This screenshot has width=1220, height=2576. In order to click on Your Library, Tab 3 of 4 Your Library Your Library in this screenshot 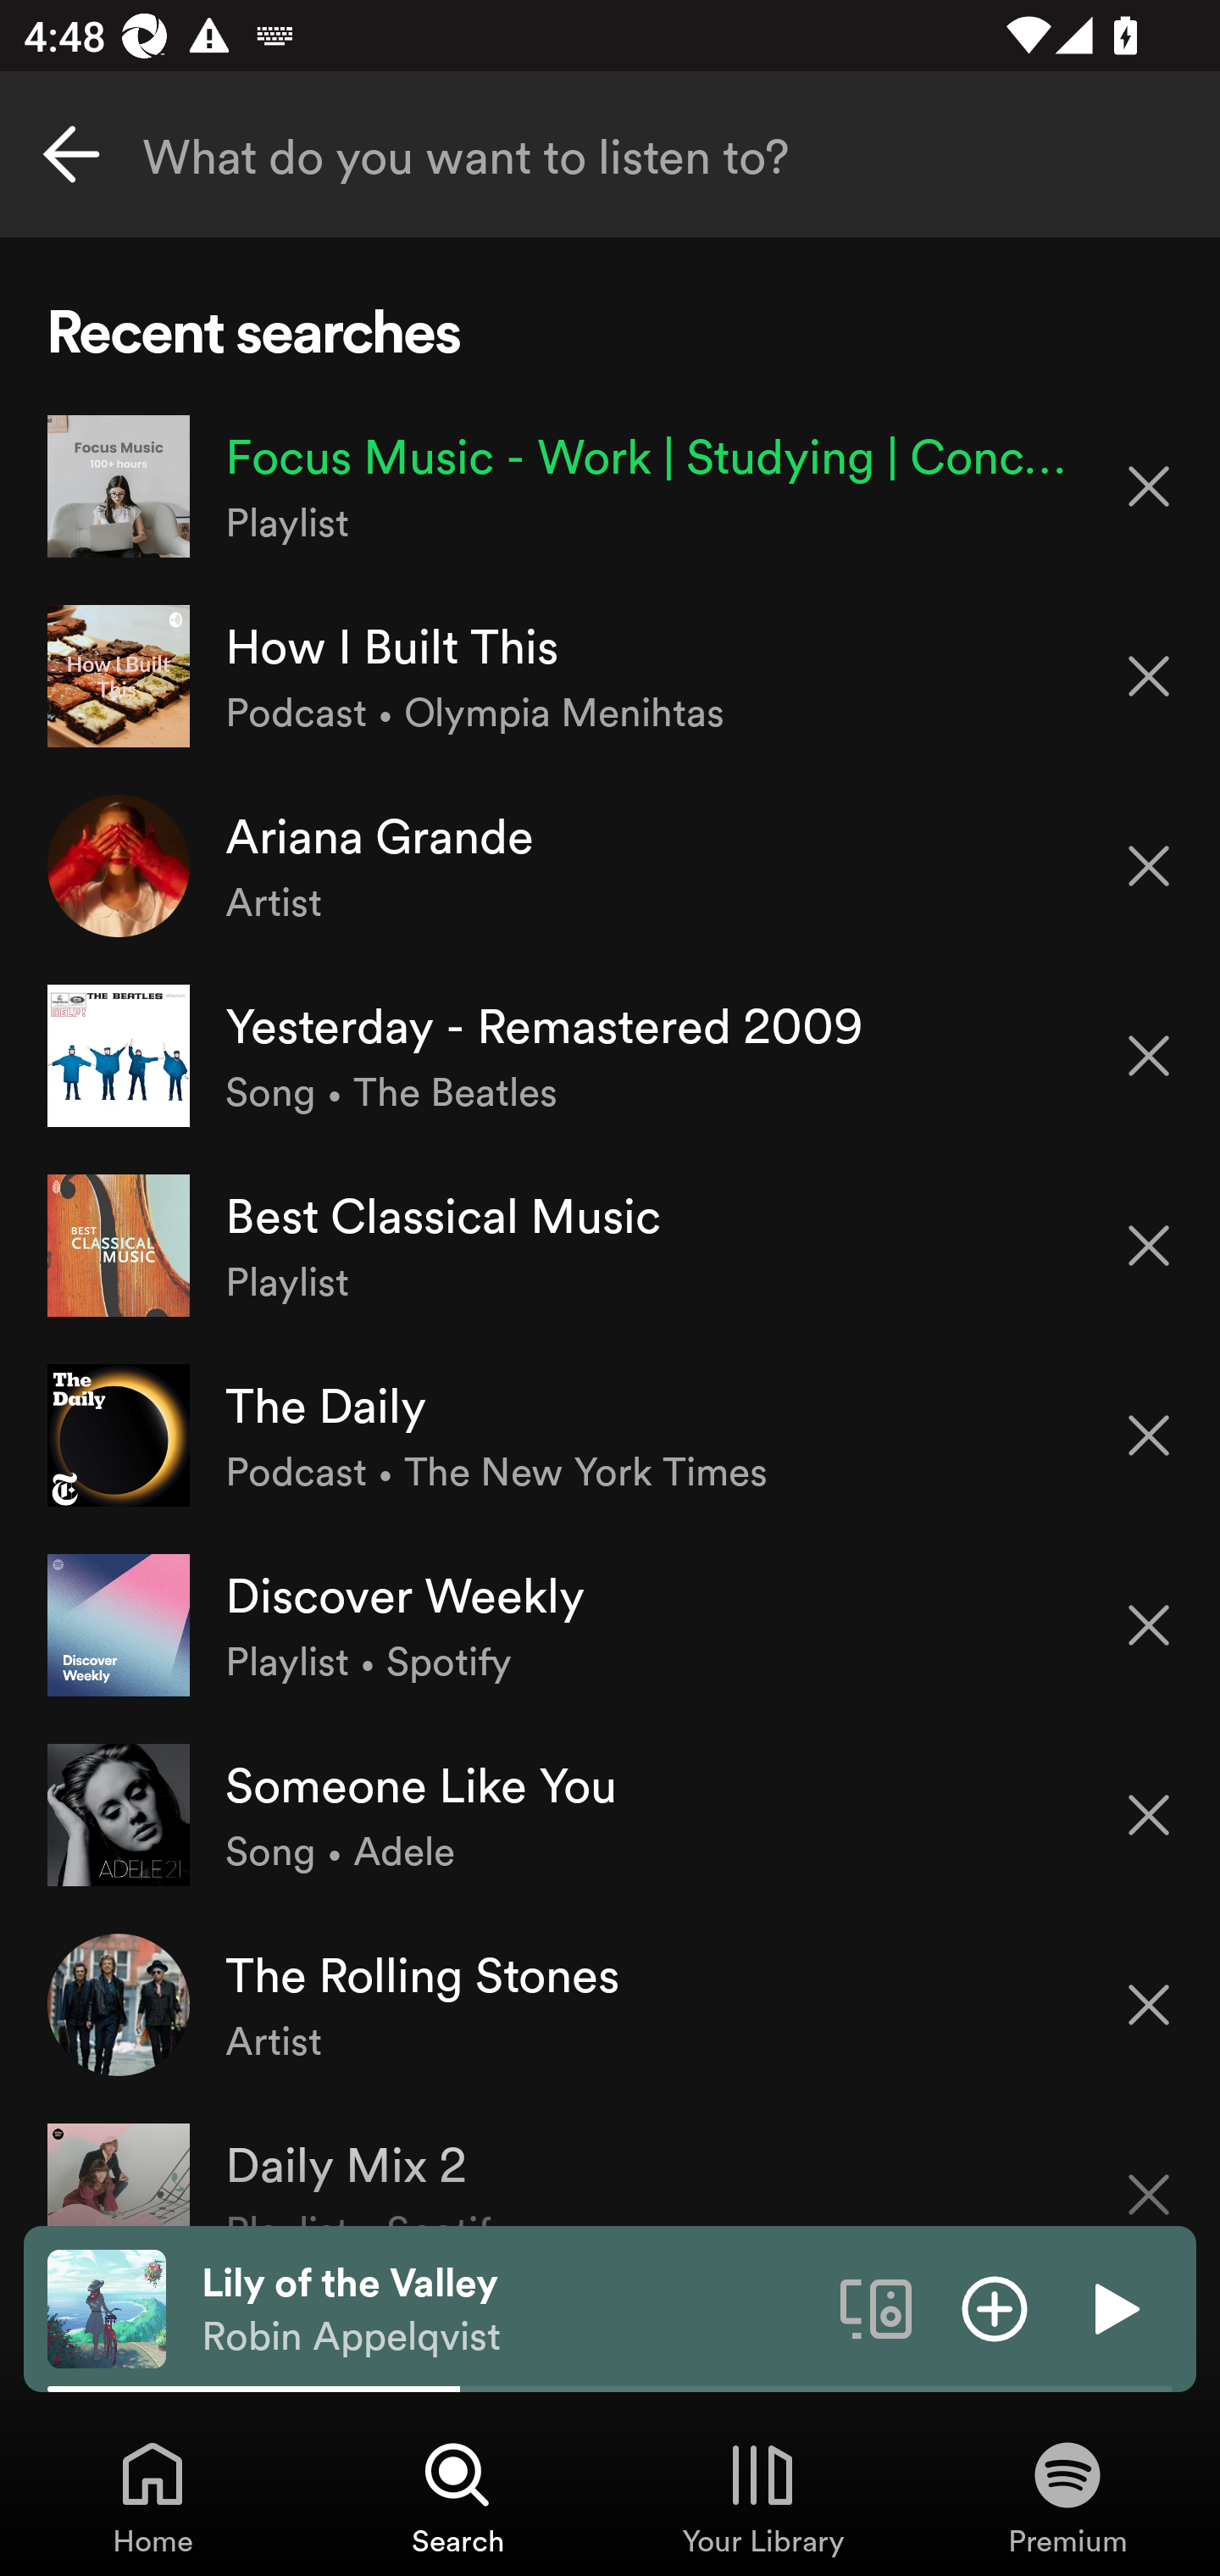, I will do `click(762, 2496)`.